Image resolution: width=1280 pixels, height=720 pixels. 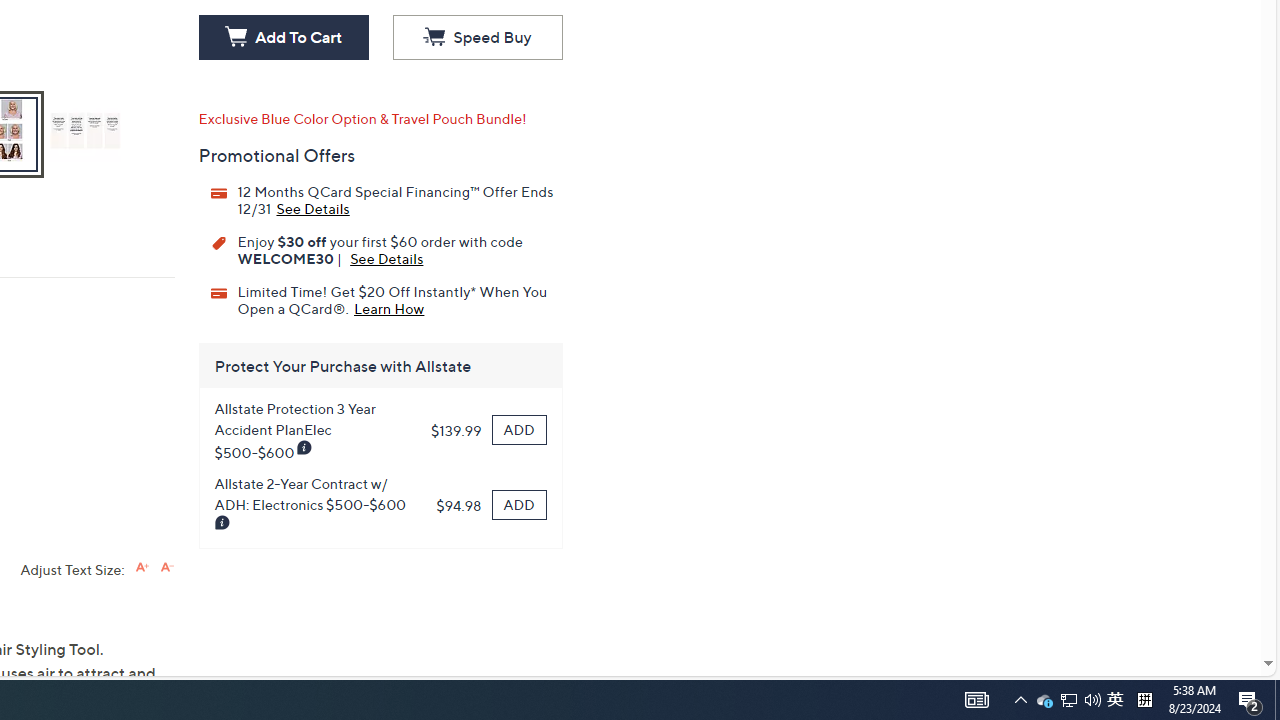 I want to click on Learn How, so click(x=389, y=307).